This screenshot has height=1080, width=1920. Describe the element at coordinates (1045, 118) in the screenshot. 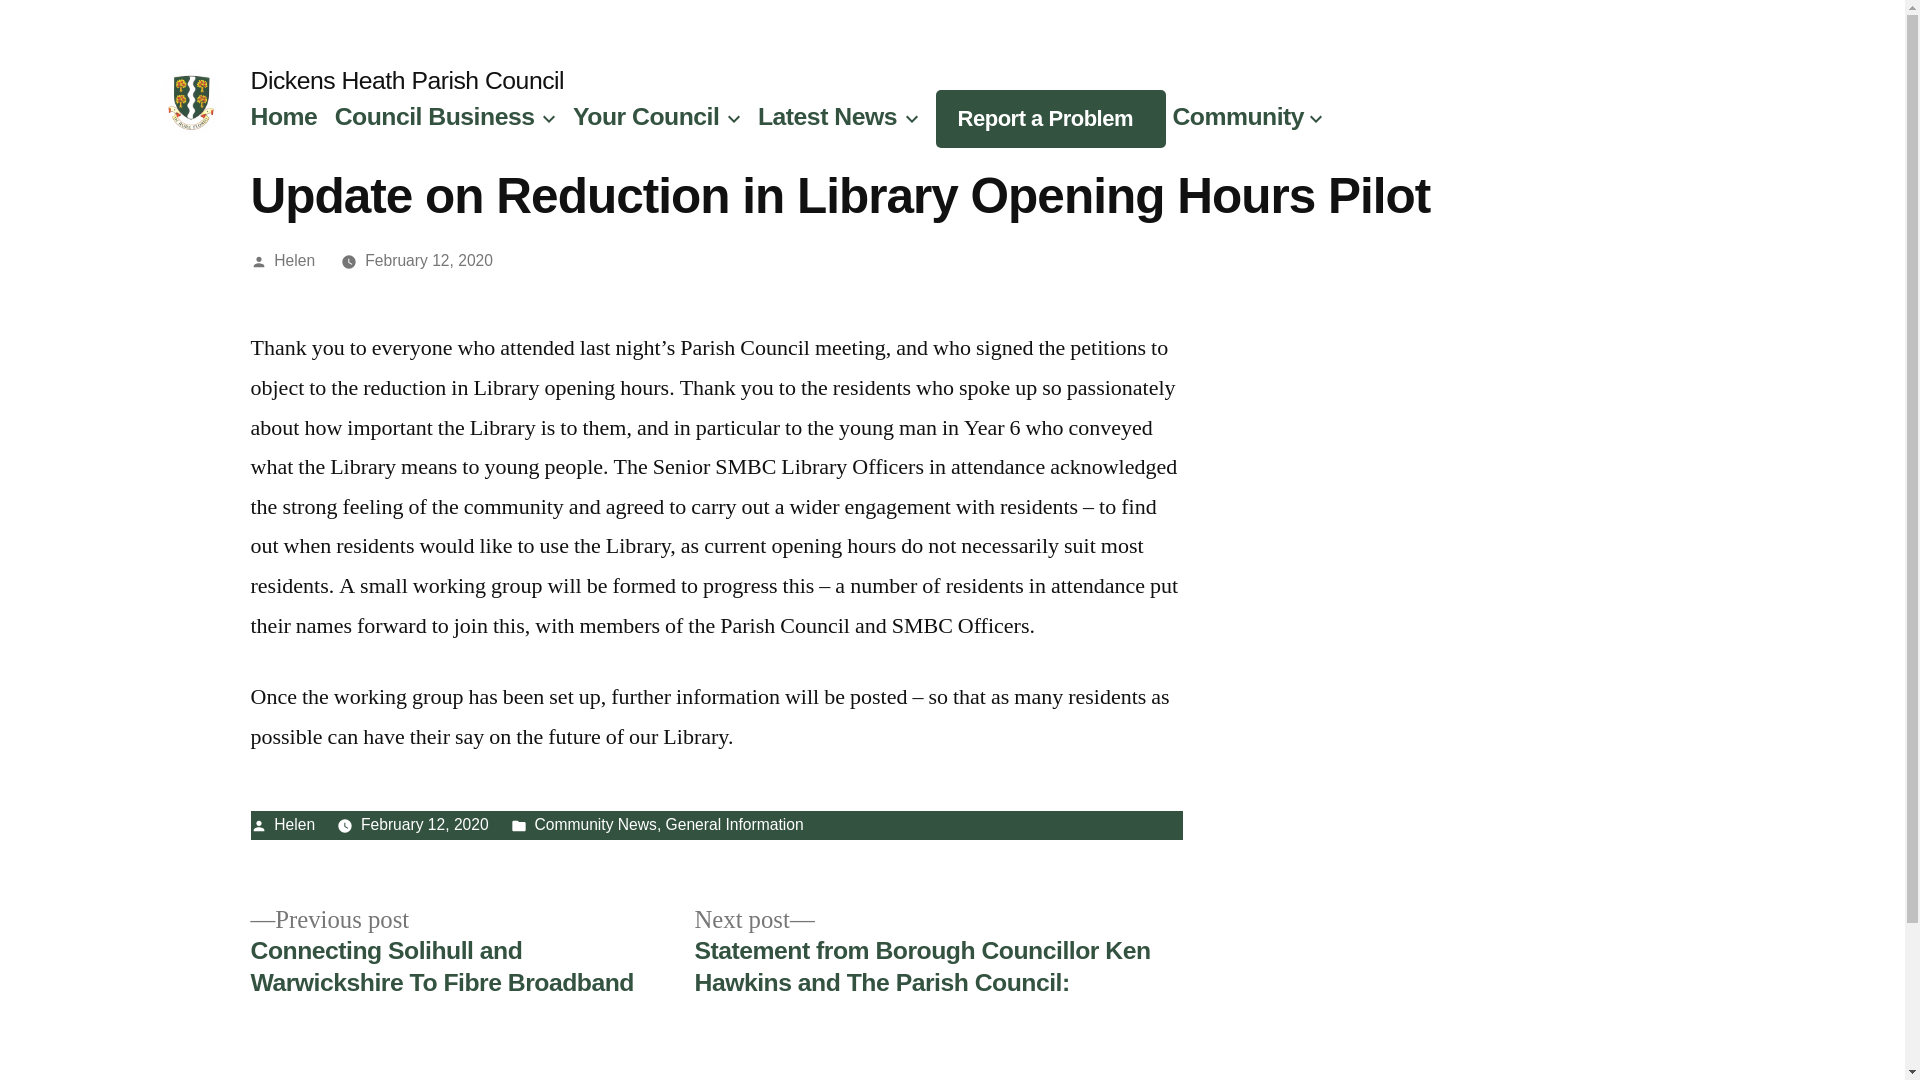

I see `Report a Problem` at that location.